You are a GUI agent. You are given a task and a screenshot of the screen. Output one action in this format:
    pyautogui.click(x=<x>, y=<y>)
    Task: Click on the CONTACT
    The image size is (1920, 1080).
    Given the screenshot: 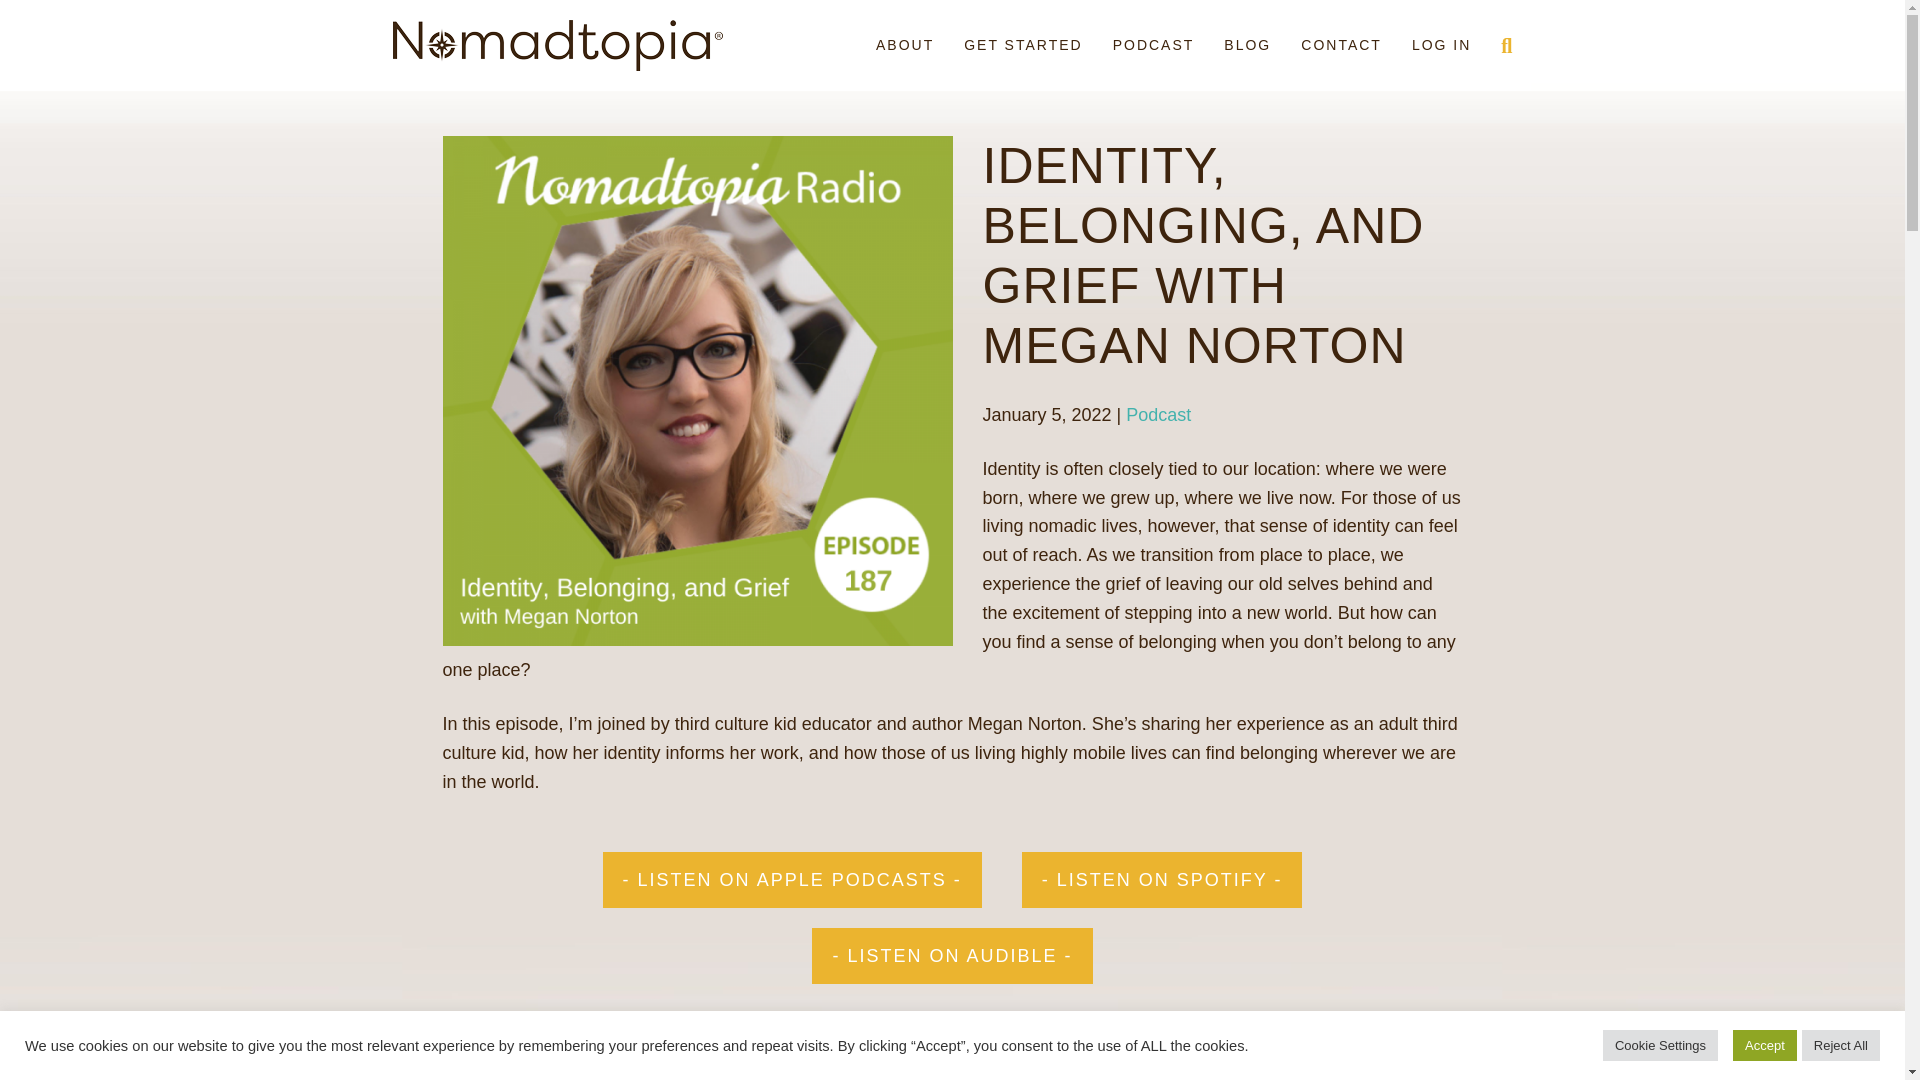 What is the action you would take?
    pyautogui.click(x=1342, y=46)
    